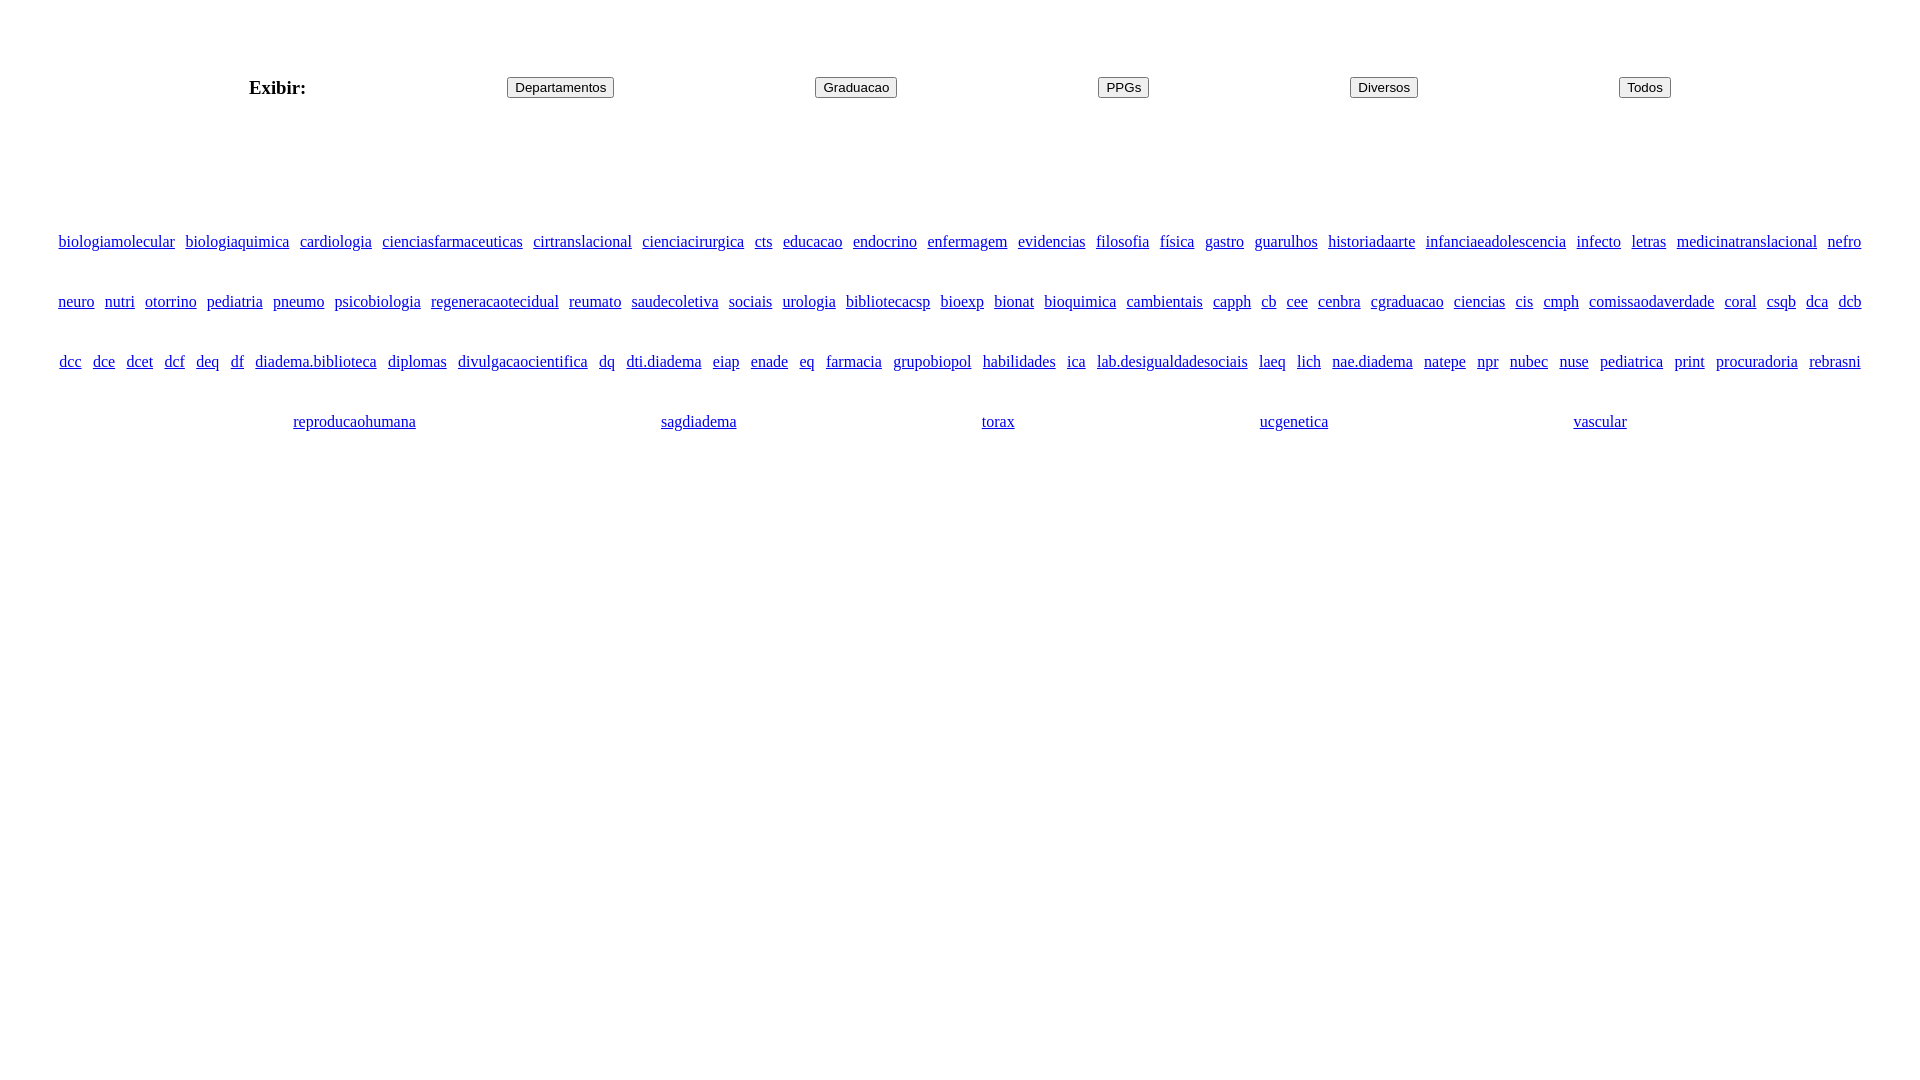 The height and width of the screenshot is (1080, 1920). I want to click on bioexp, so click(962, 302).